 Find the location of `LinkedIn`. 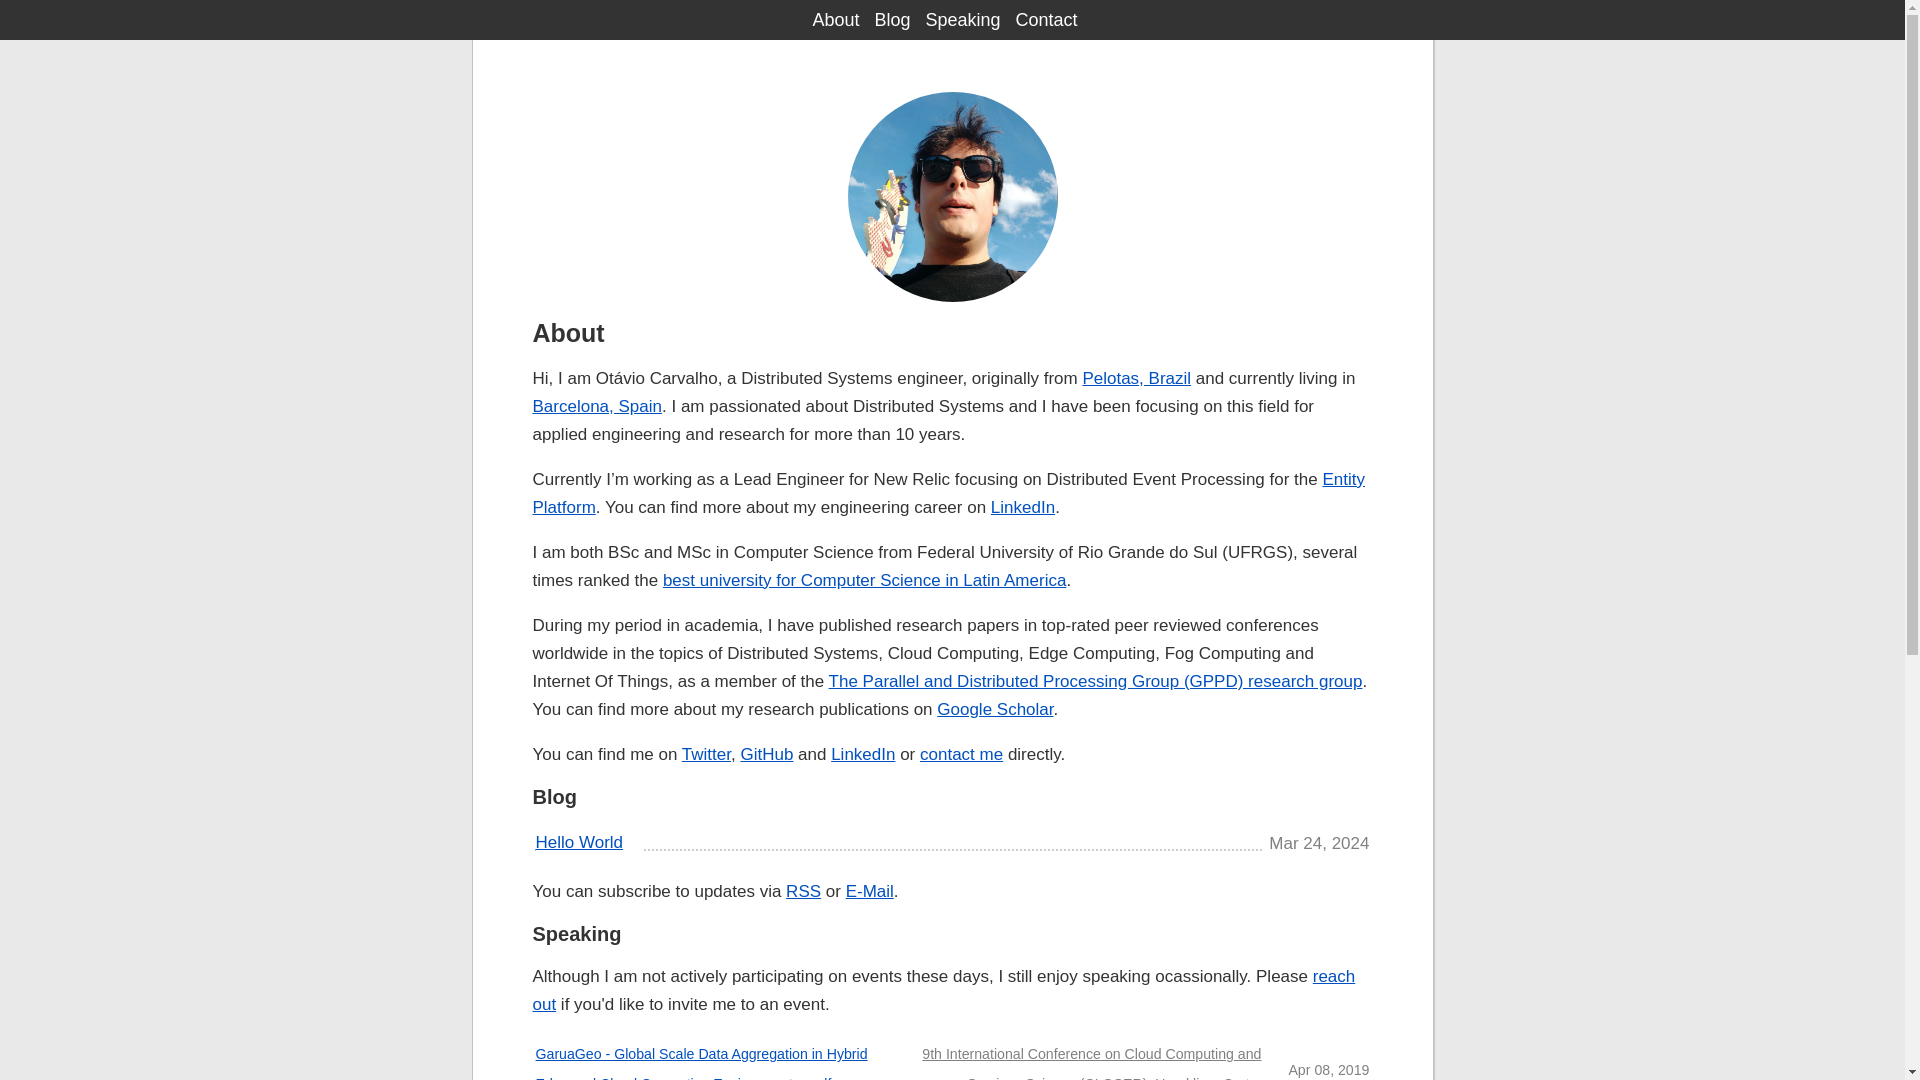

LinkedIn is located at coordinates (862, 754).